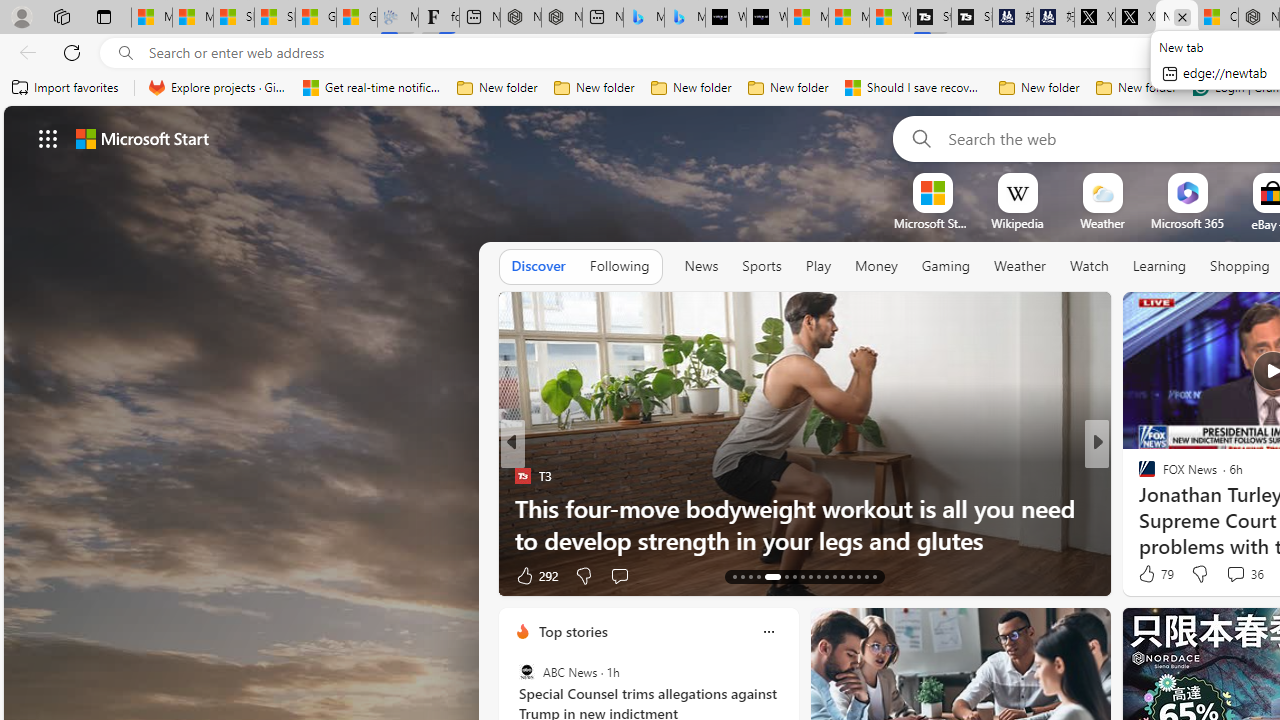 The image size is (1280, 720). I want to click on AutomationID: tab-13, so click(734, 576).